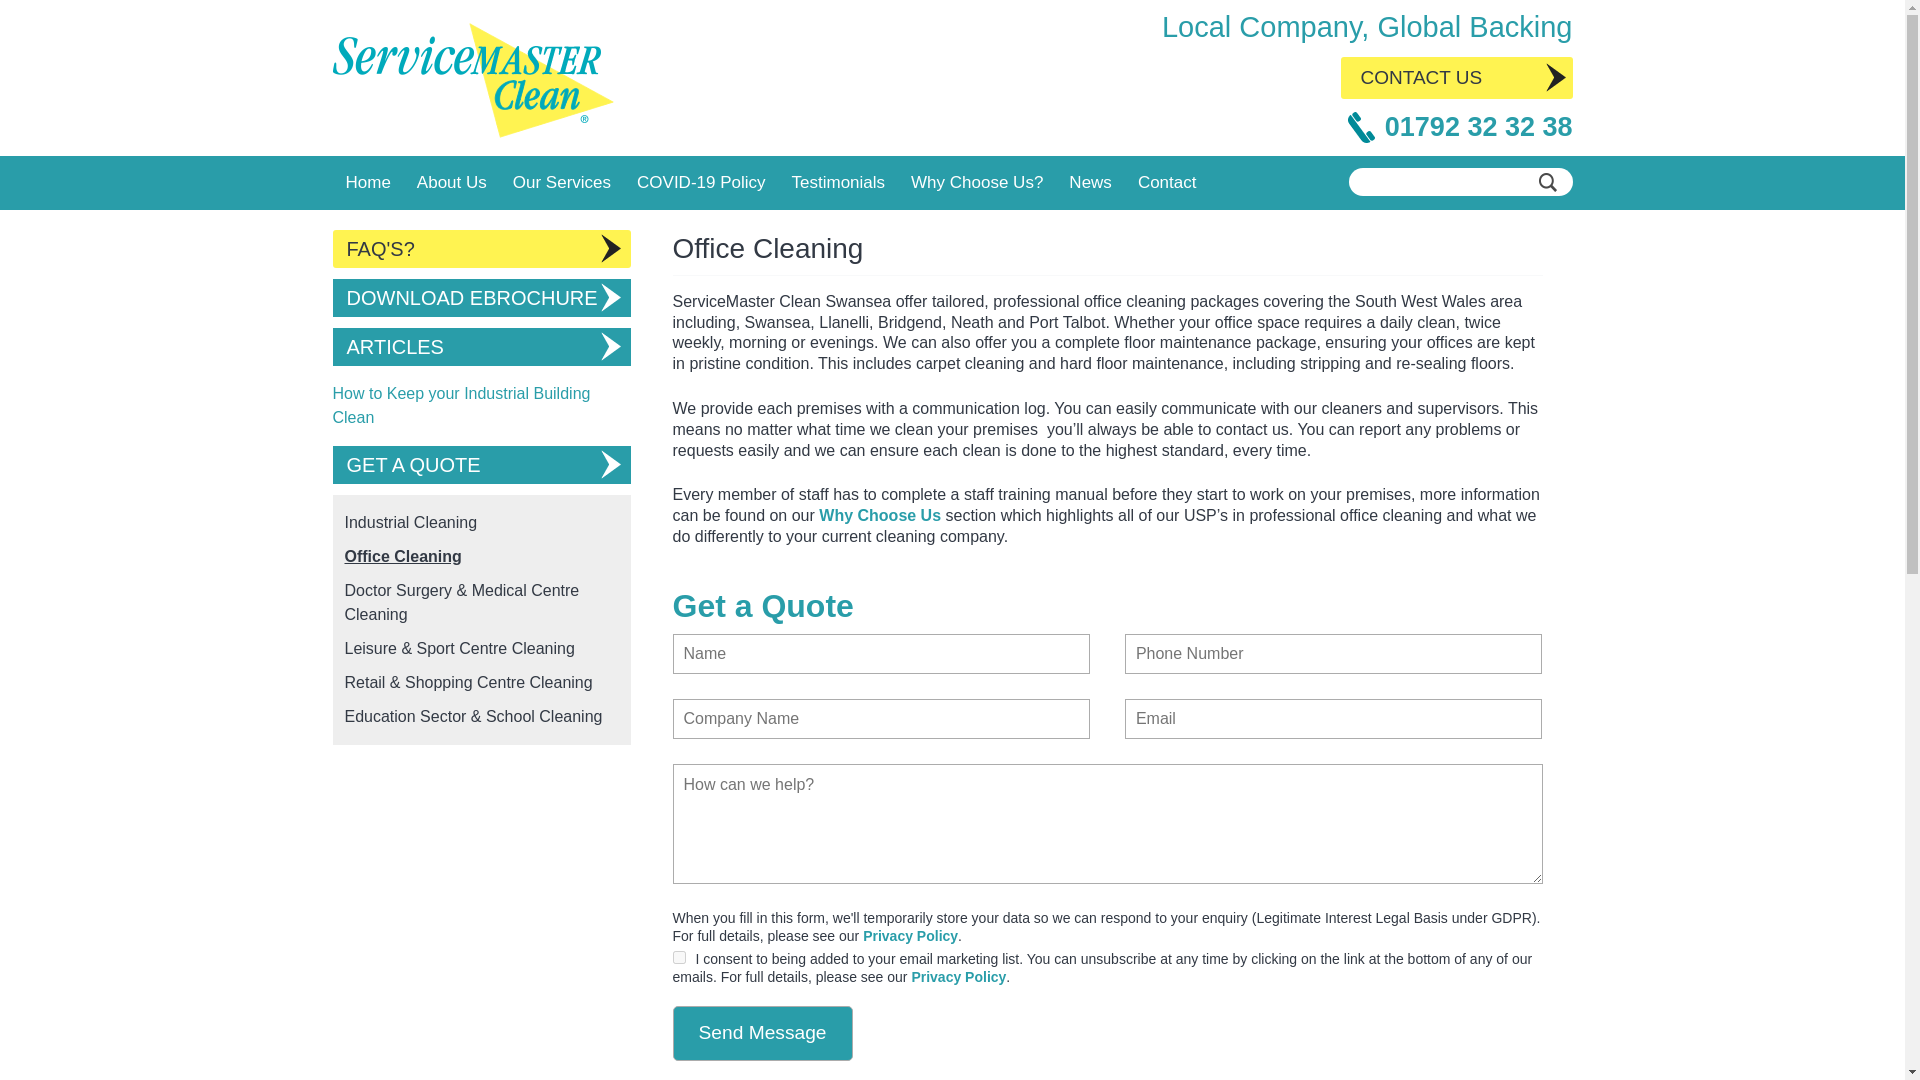 The height and width of the screenshot is (1080, 1920). Describe the element at coordinates (402, 556) in the screenshot. I see `Office Cleaning` at that location.